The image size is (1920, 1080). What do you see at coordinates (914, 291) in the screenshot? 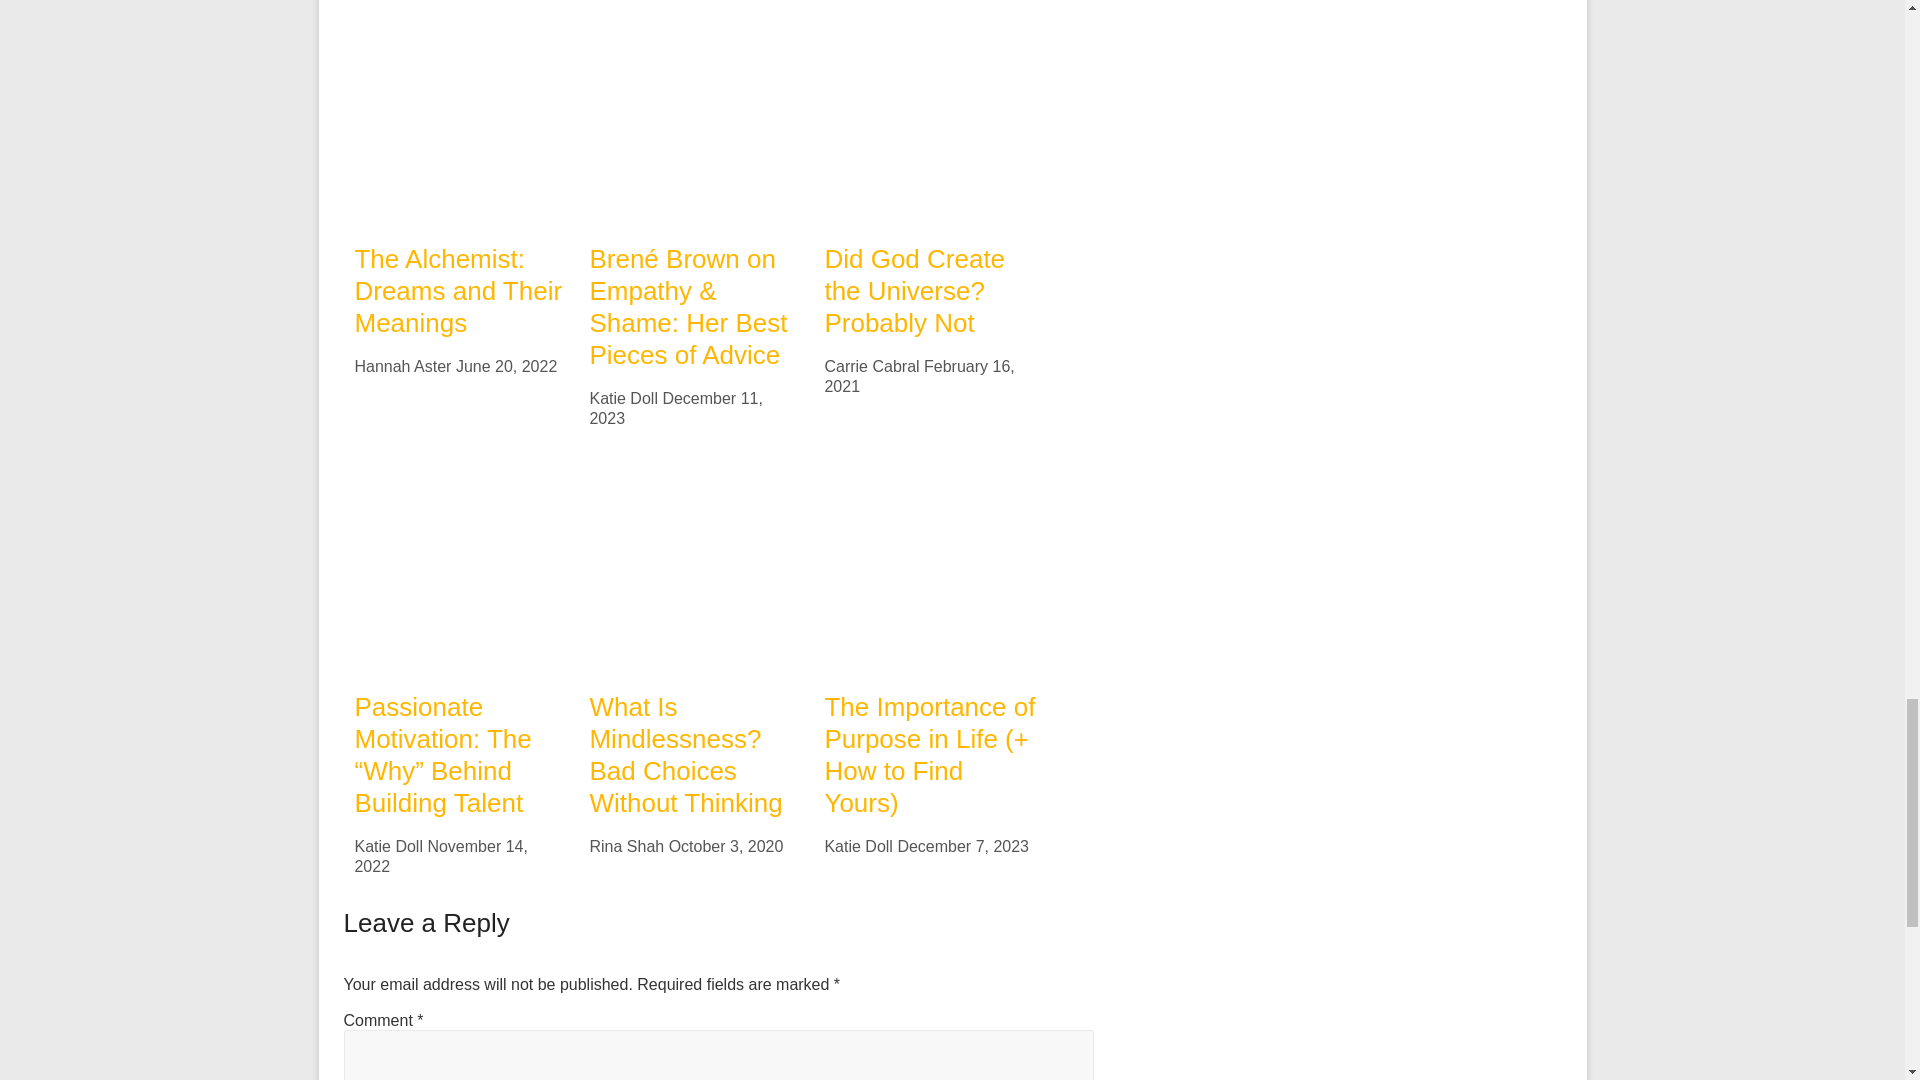
I see `Did God Create the Universe? Probably Not` at bounding box center [914, 291].